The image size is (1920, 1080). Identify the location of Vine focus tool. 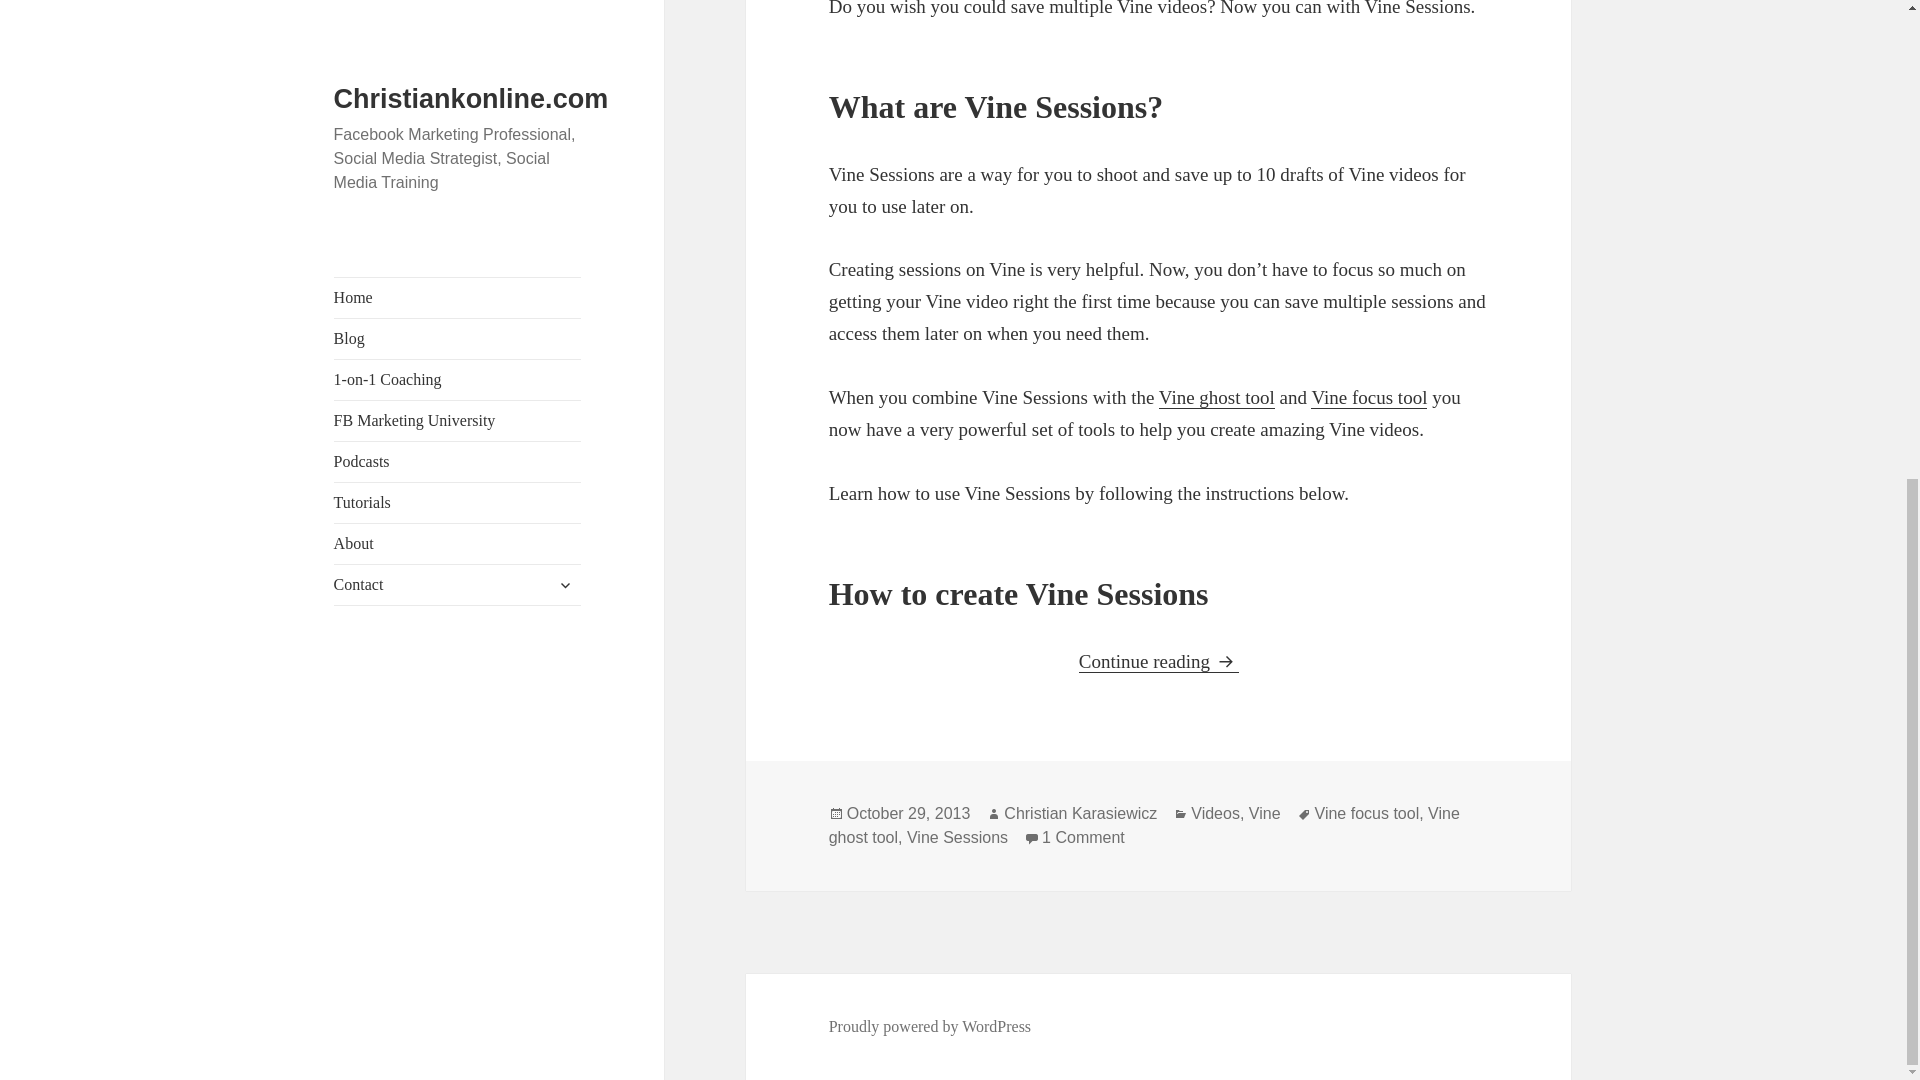
(1368, 398).